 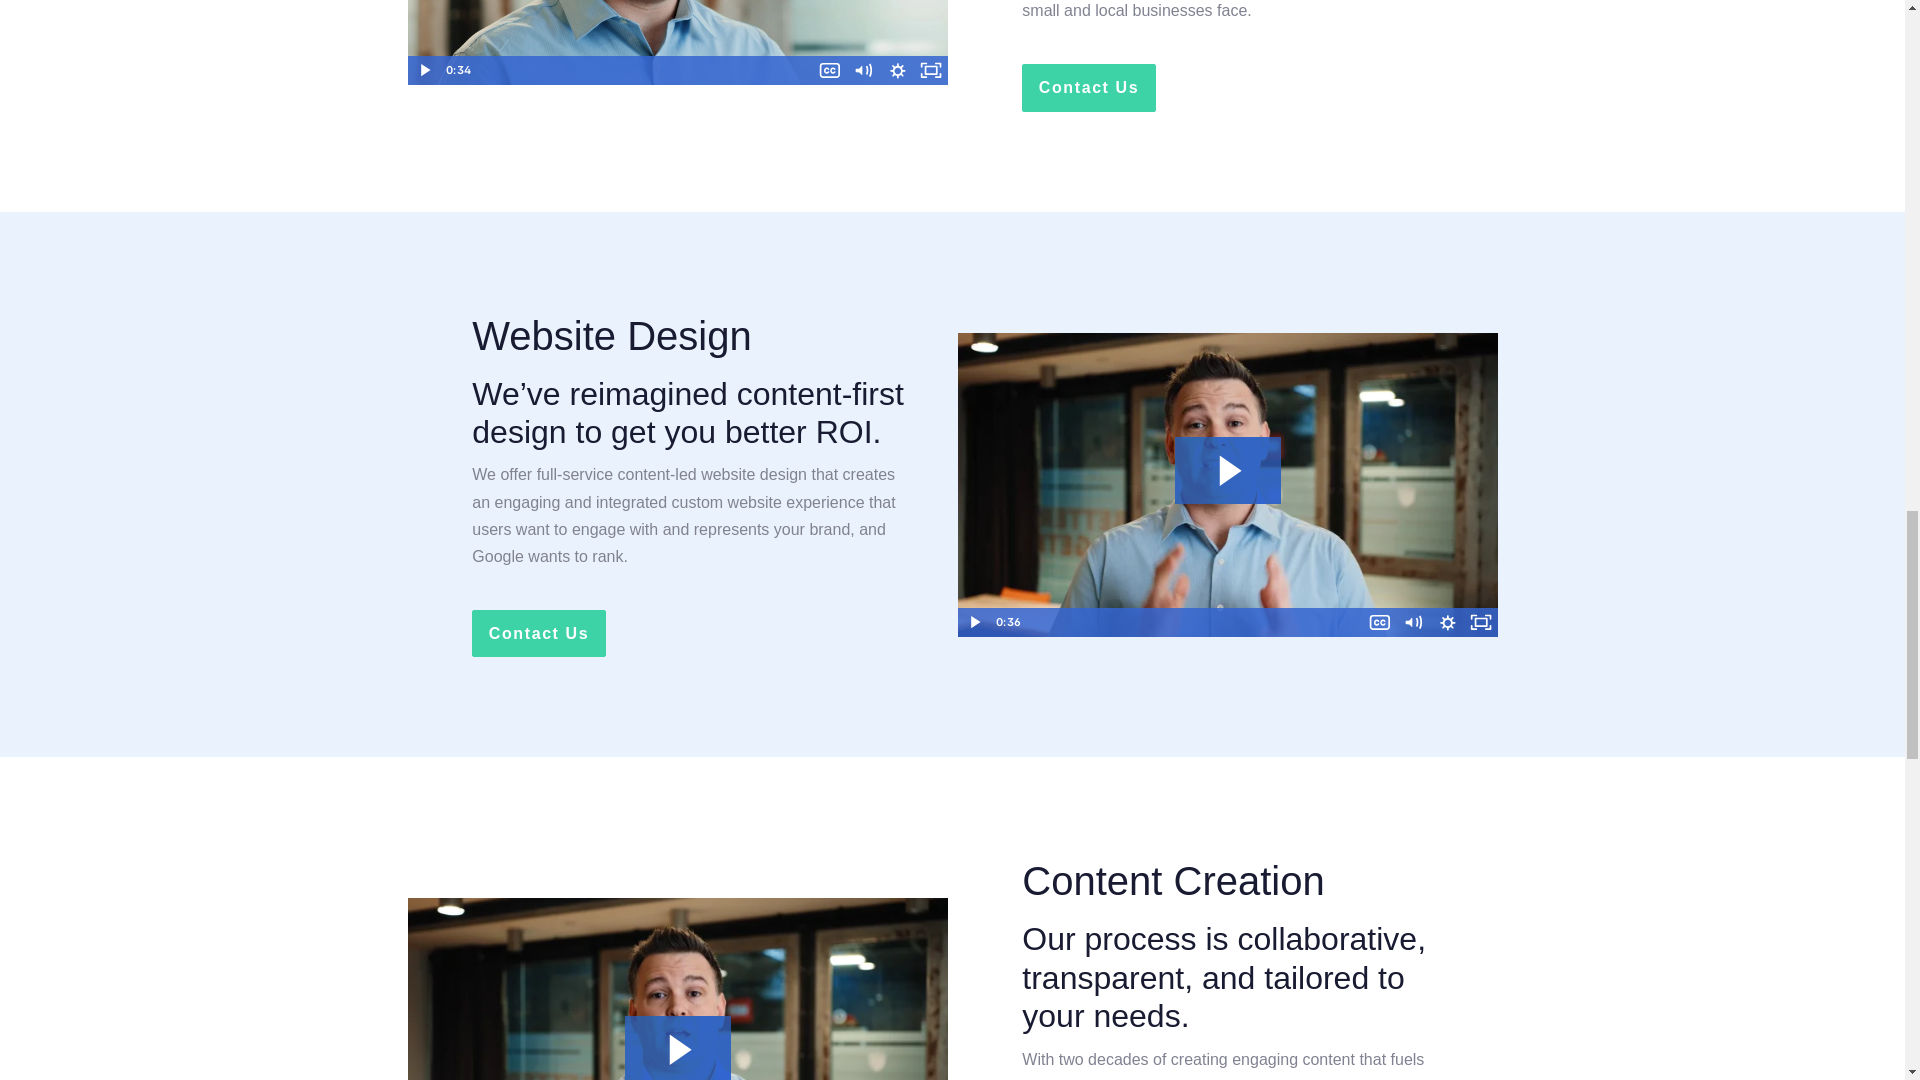 What do you see at coordinates (1088, 87) in the screenshot?
I see `Contact Us` at bounding box center [1088, 87].